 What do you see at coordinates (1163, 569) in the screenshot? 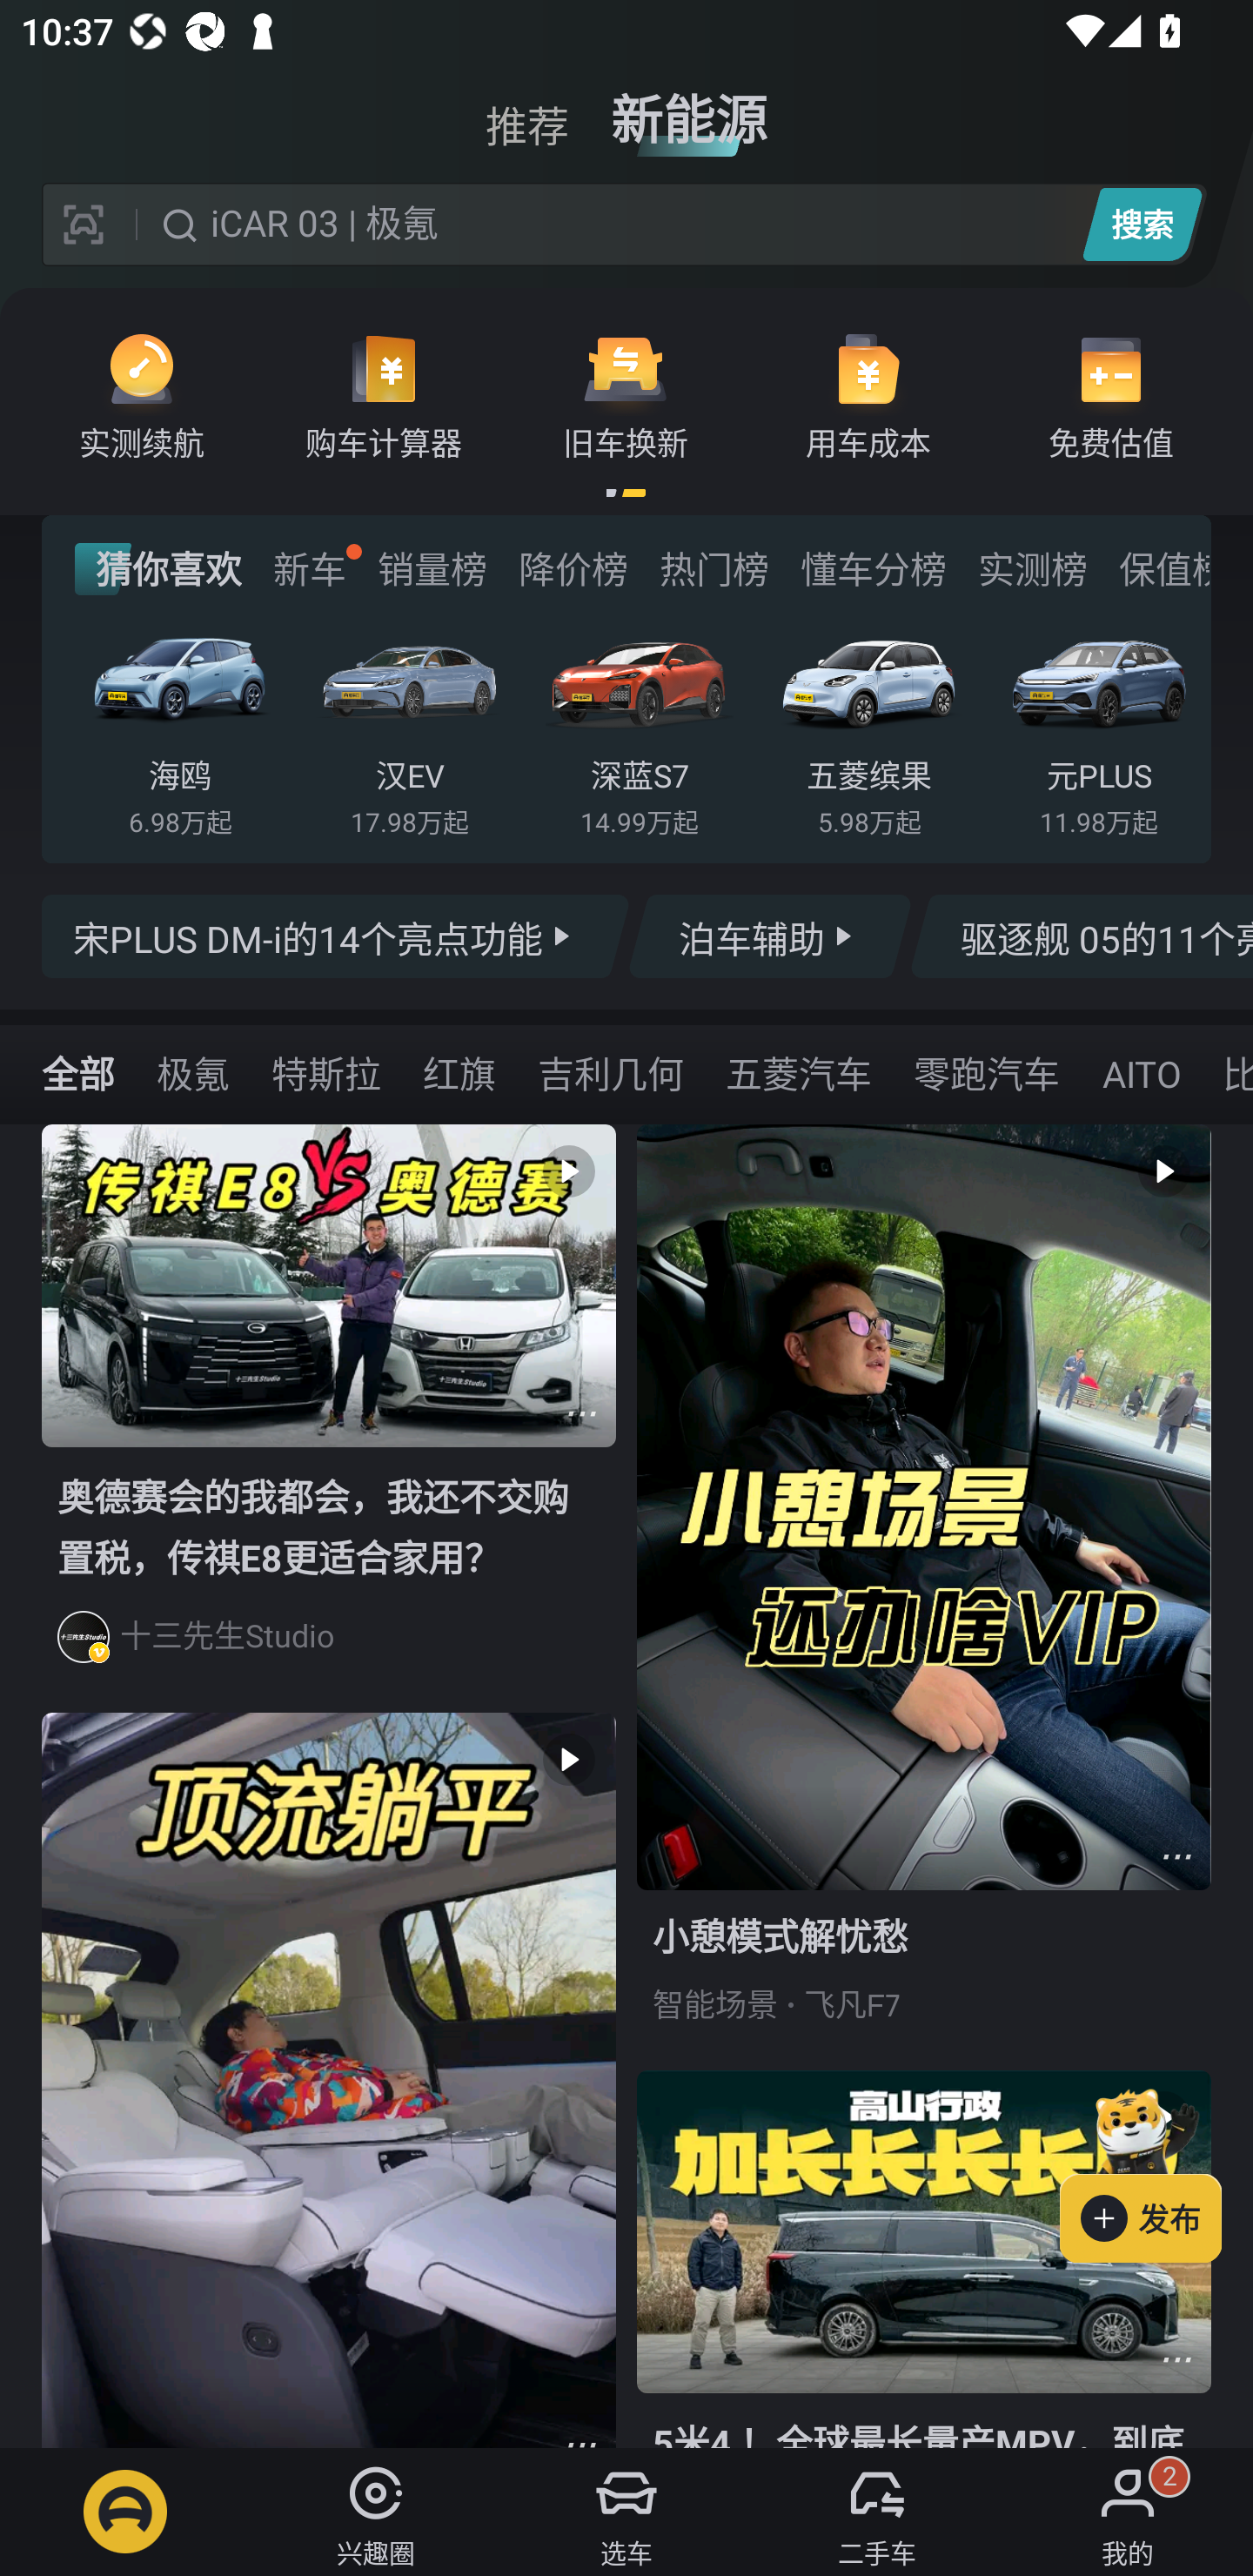
I see `保值榜` at bounding box center [1163, 569].